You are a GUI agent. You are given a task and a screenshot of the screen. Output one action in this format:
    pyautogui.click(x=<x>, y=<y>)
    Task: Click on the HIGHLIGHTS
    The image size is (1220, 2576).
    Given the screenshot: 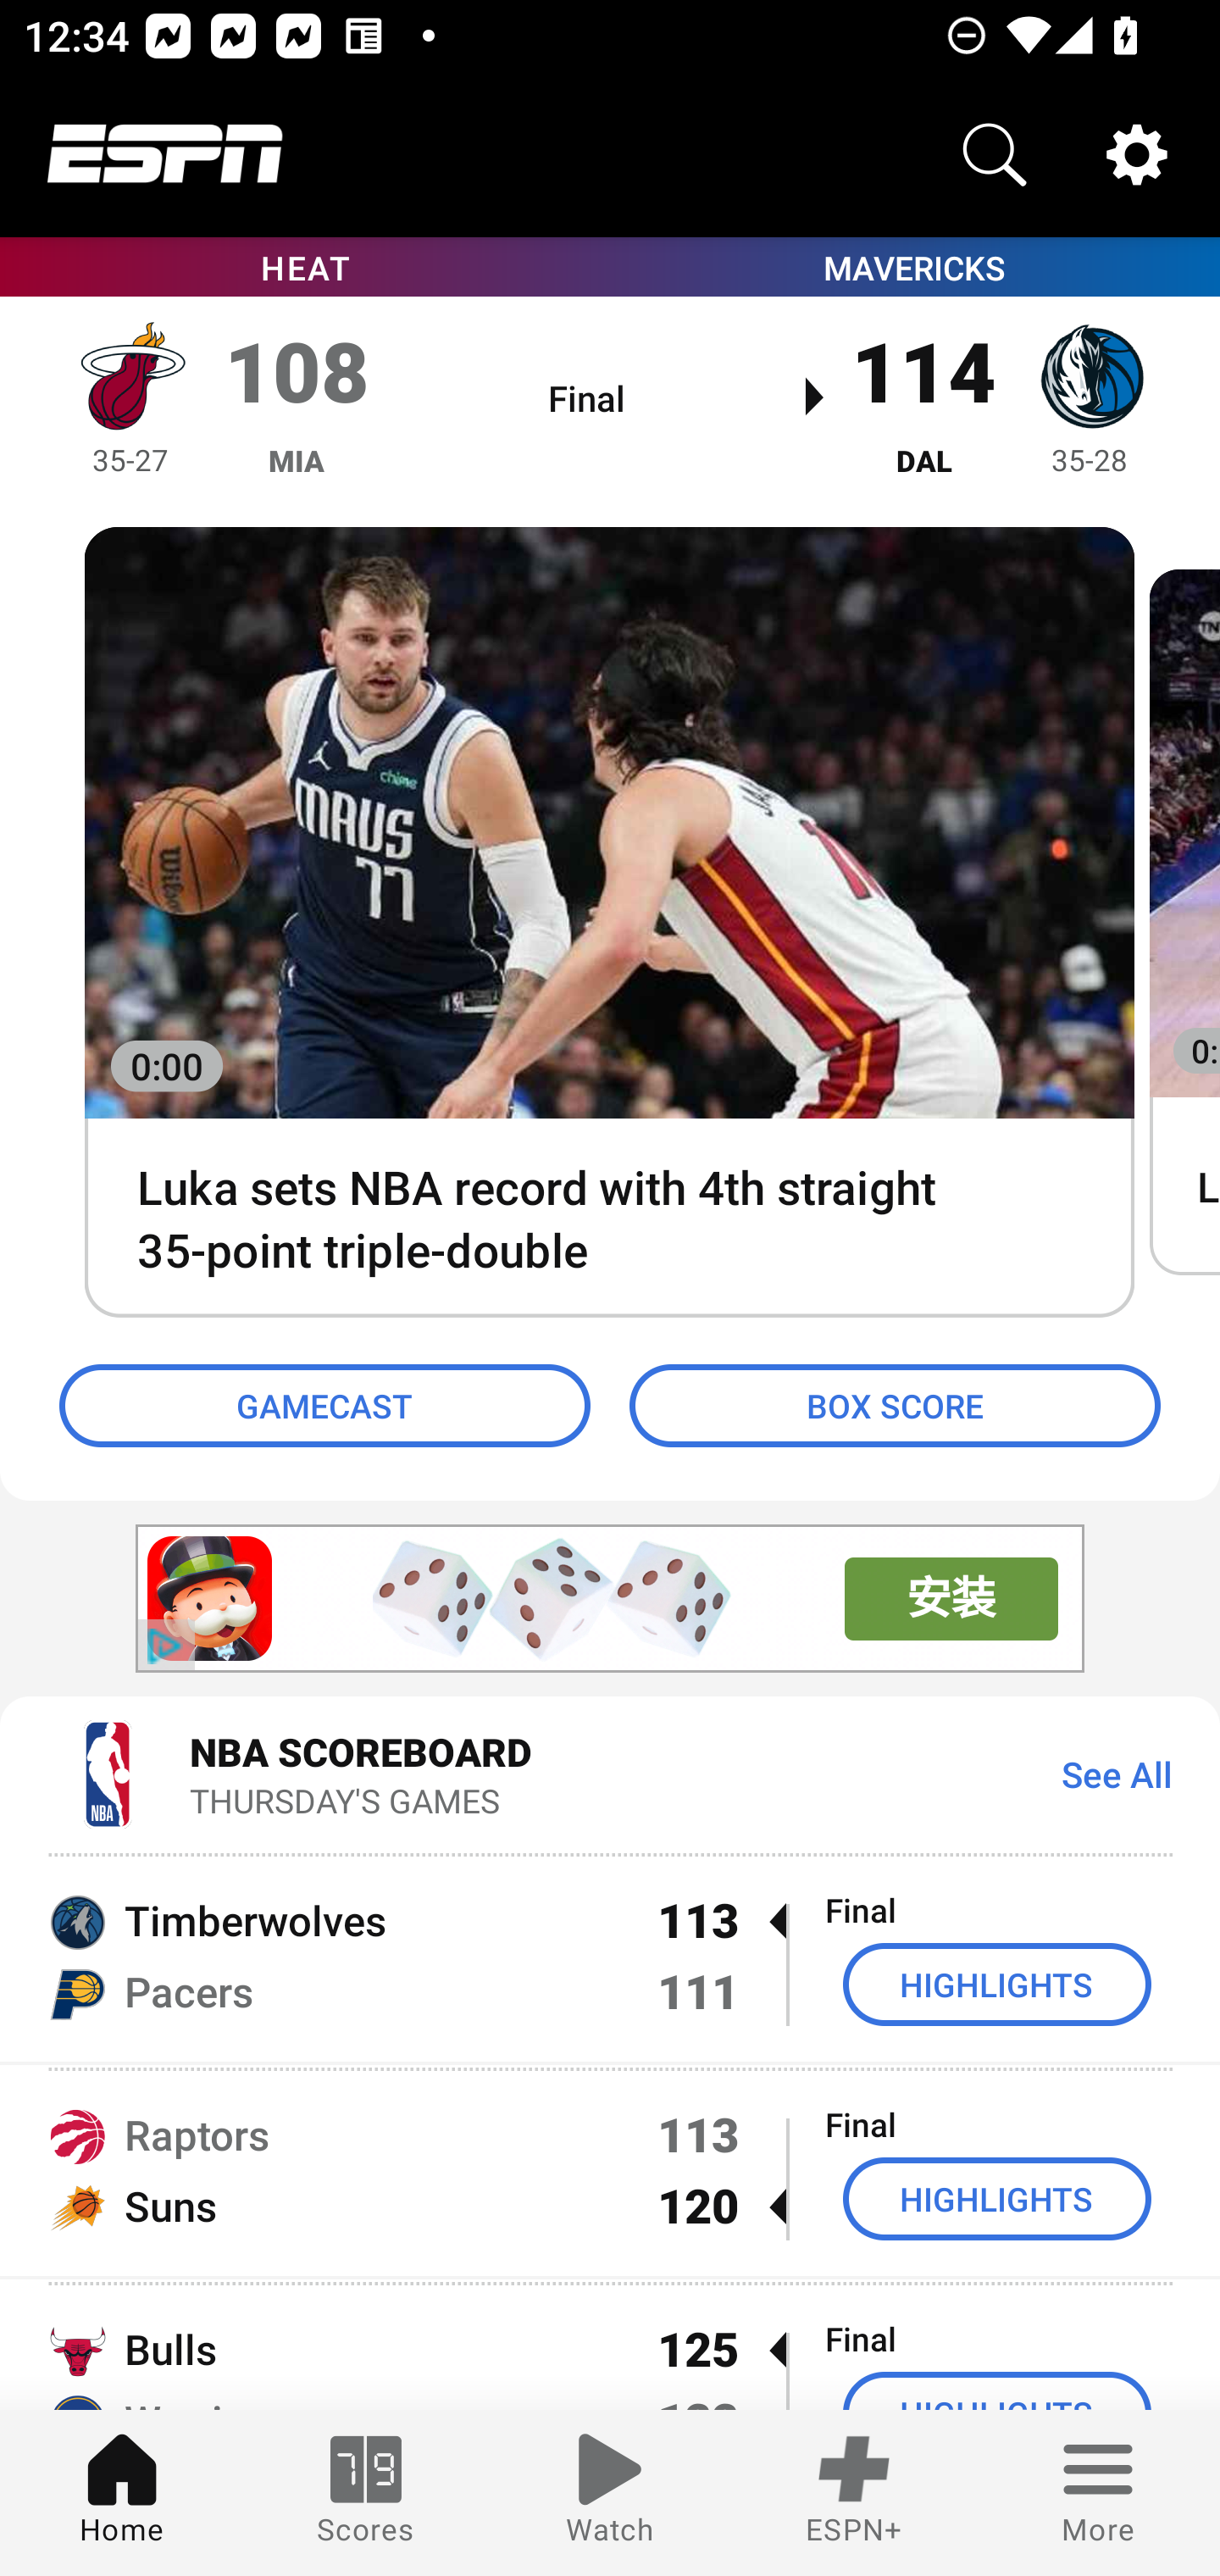 What is the action you would take?
    pyautogui.click(x=997, y=1985)
    